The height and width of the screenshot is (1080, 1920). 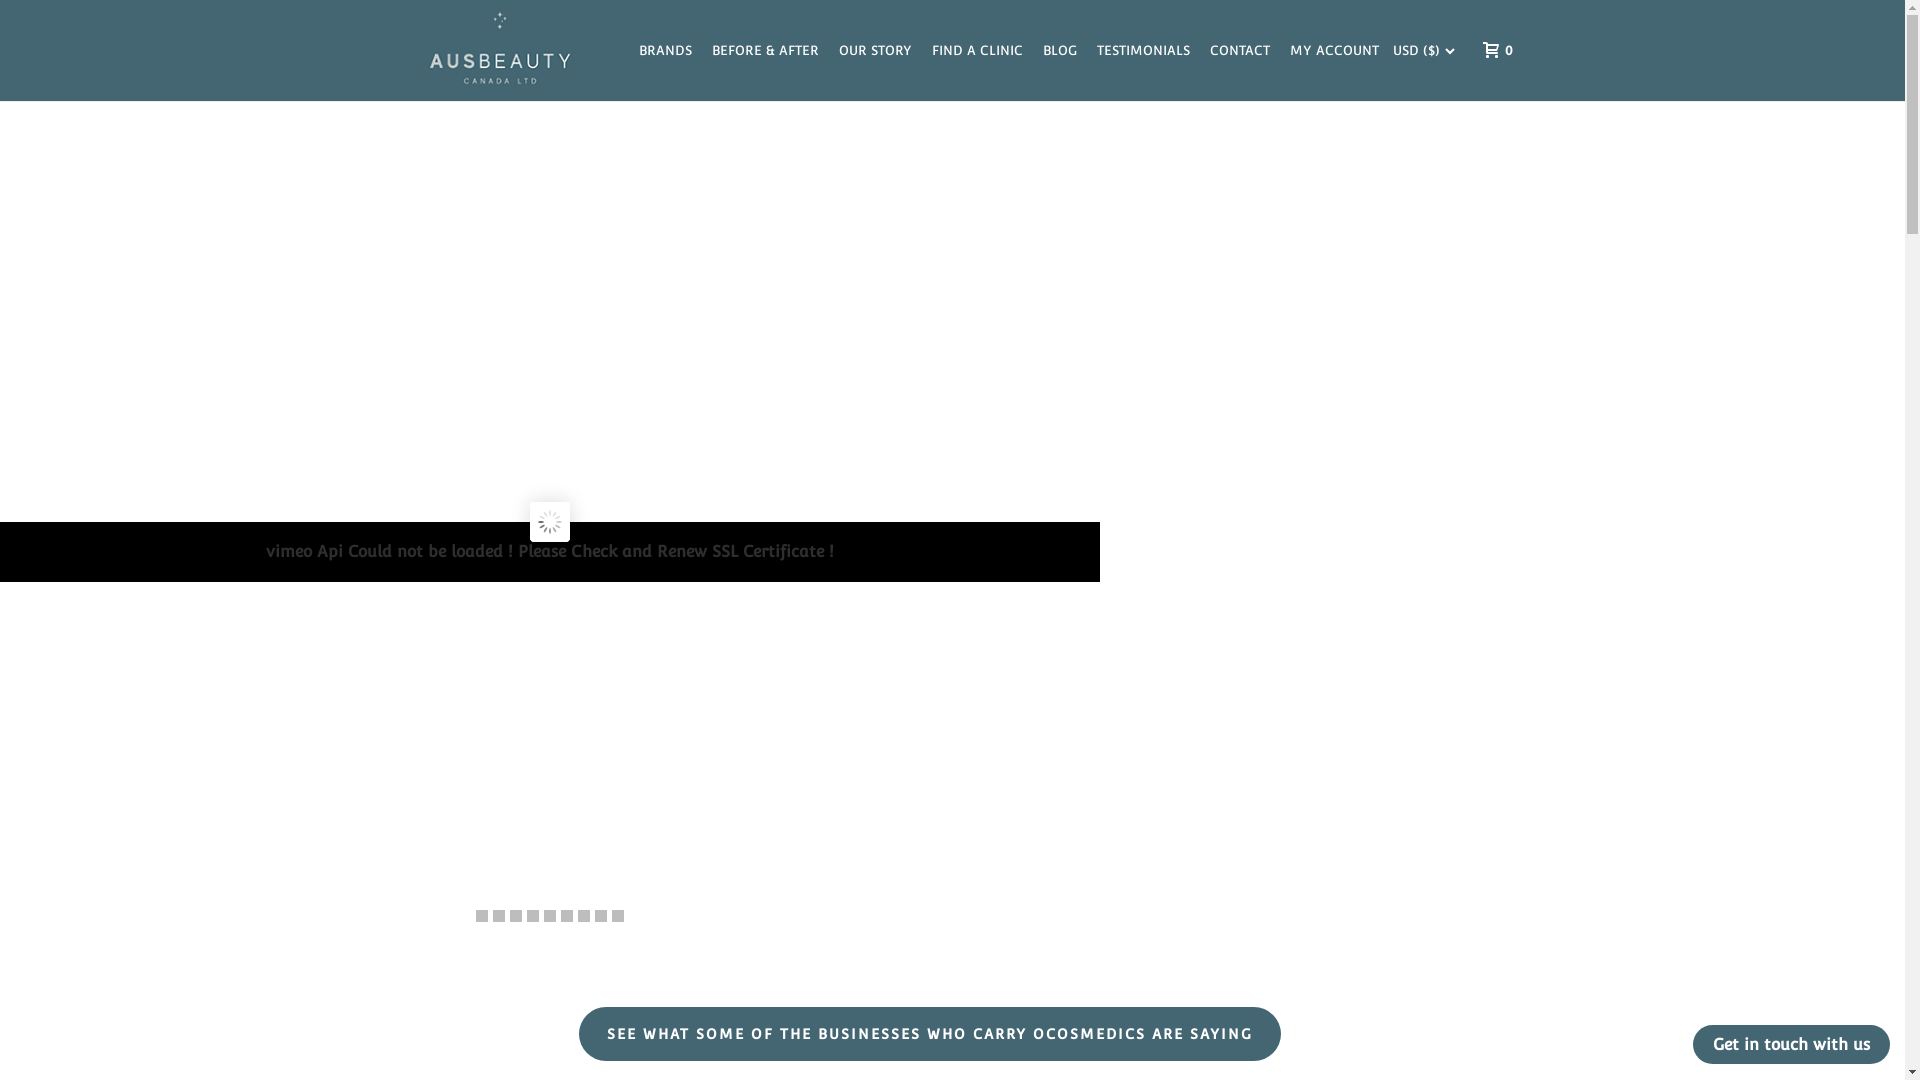 I want to click on OUR STORY, so click(x=874, y=50).